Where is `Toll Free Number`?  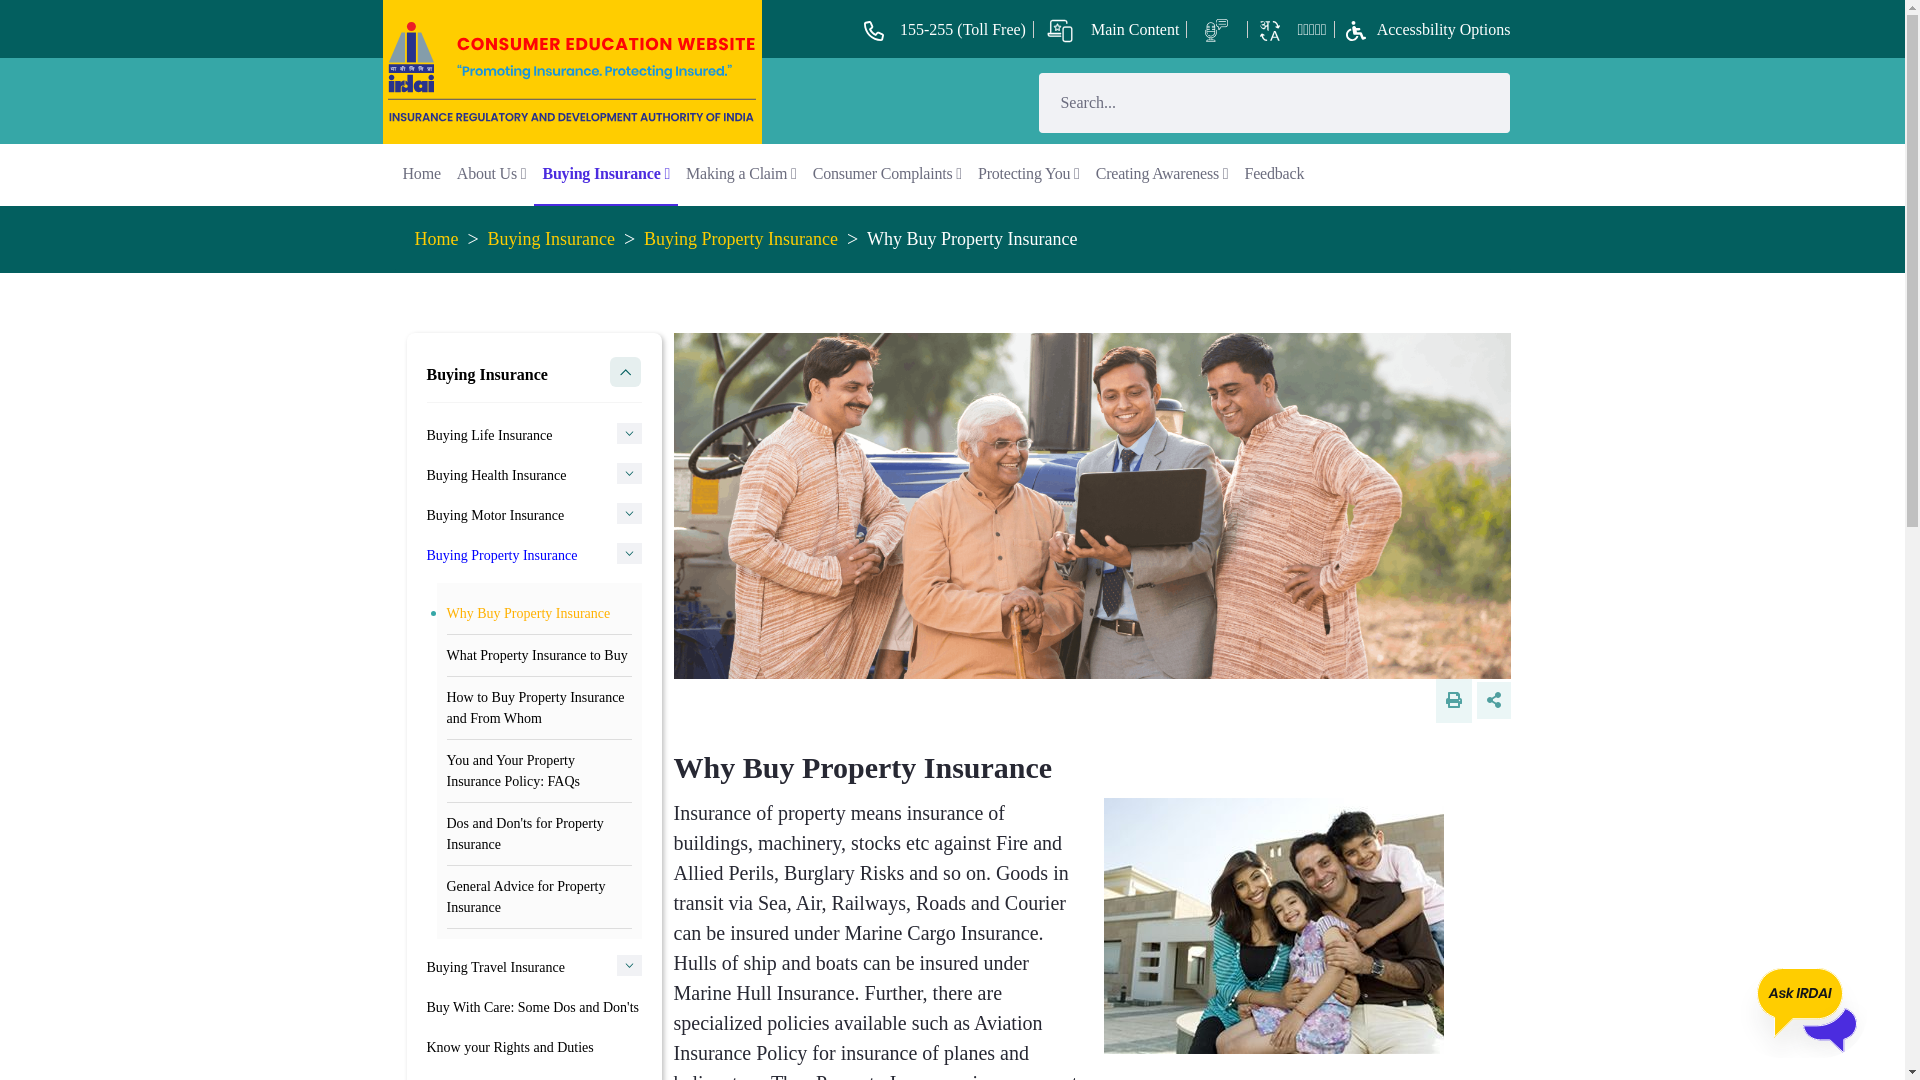 Toll Free Number is located at coordinates (945, 28).